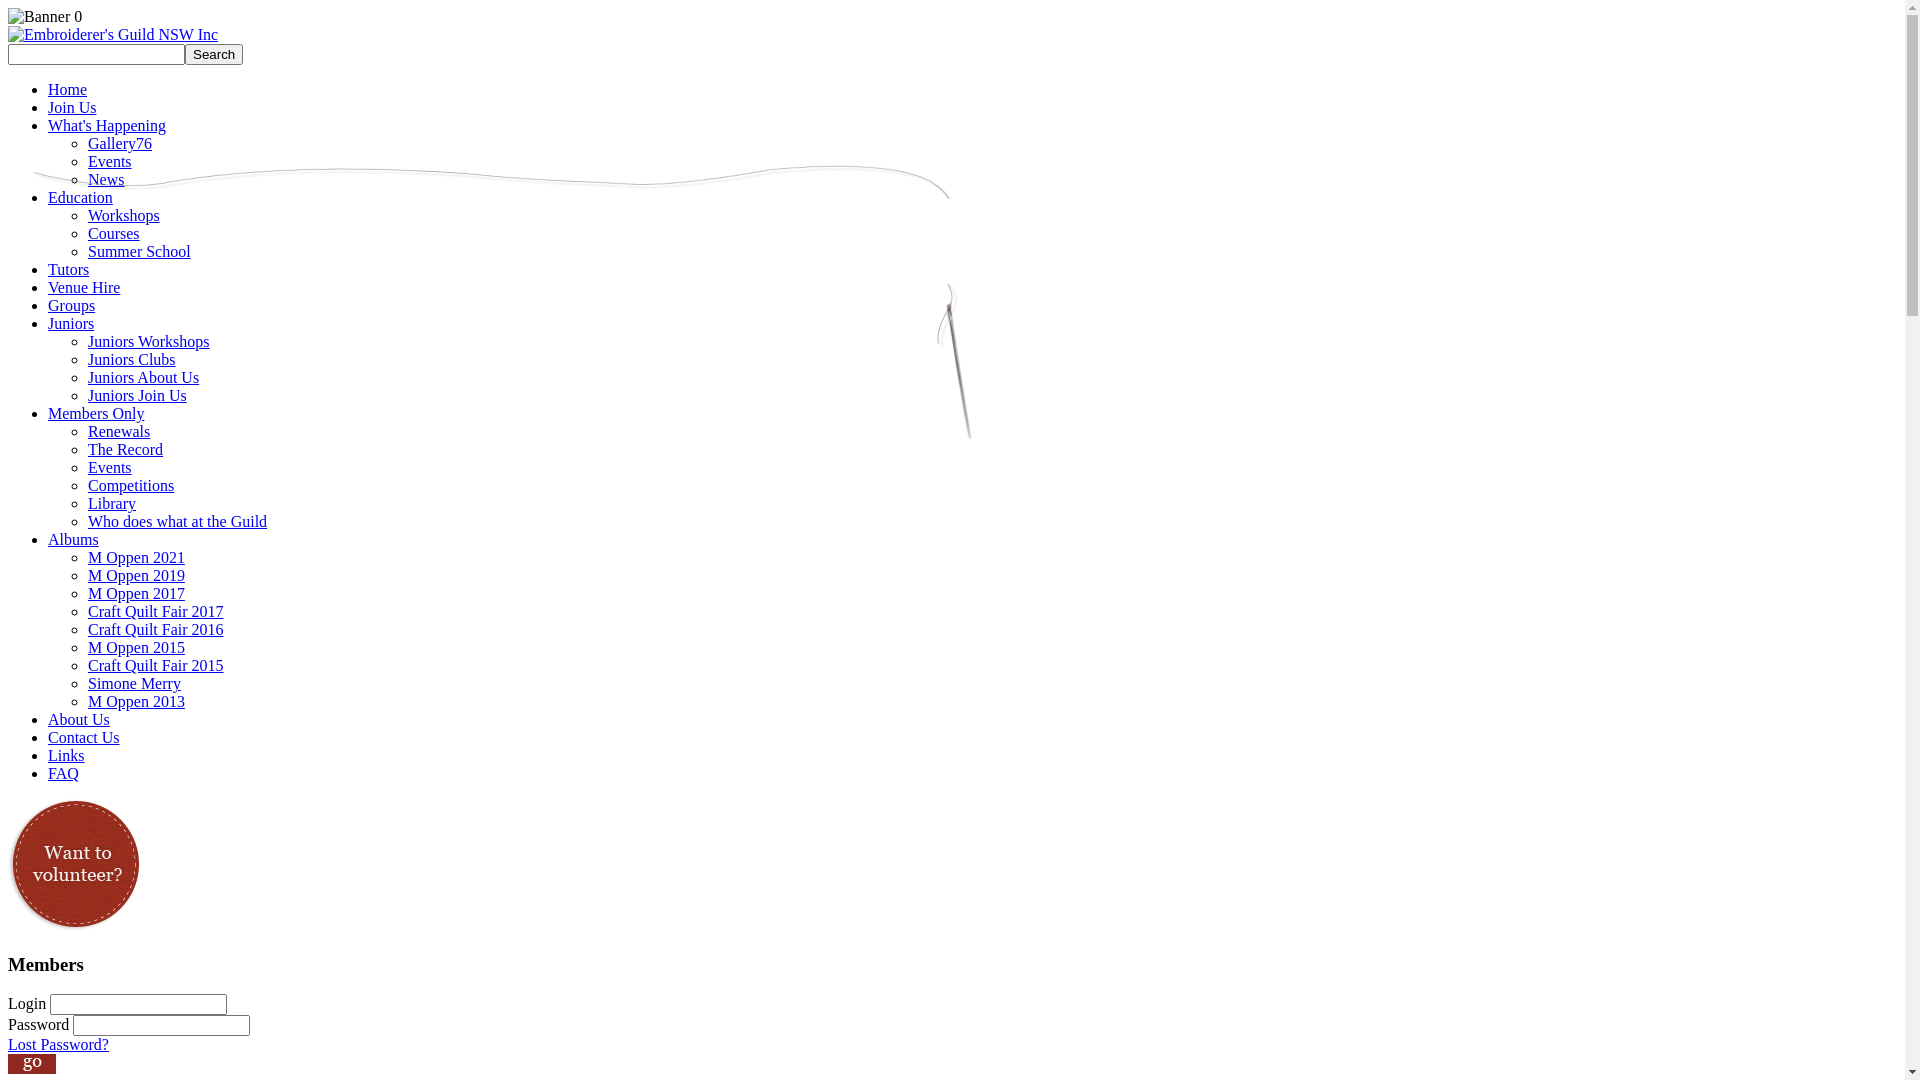  Describe the element at coordinates (71, 324) in the screenshot. I see `Juniors` at that location.